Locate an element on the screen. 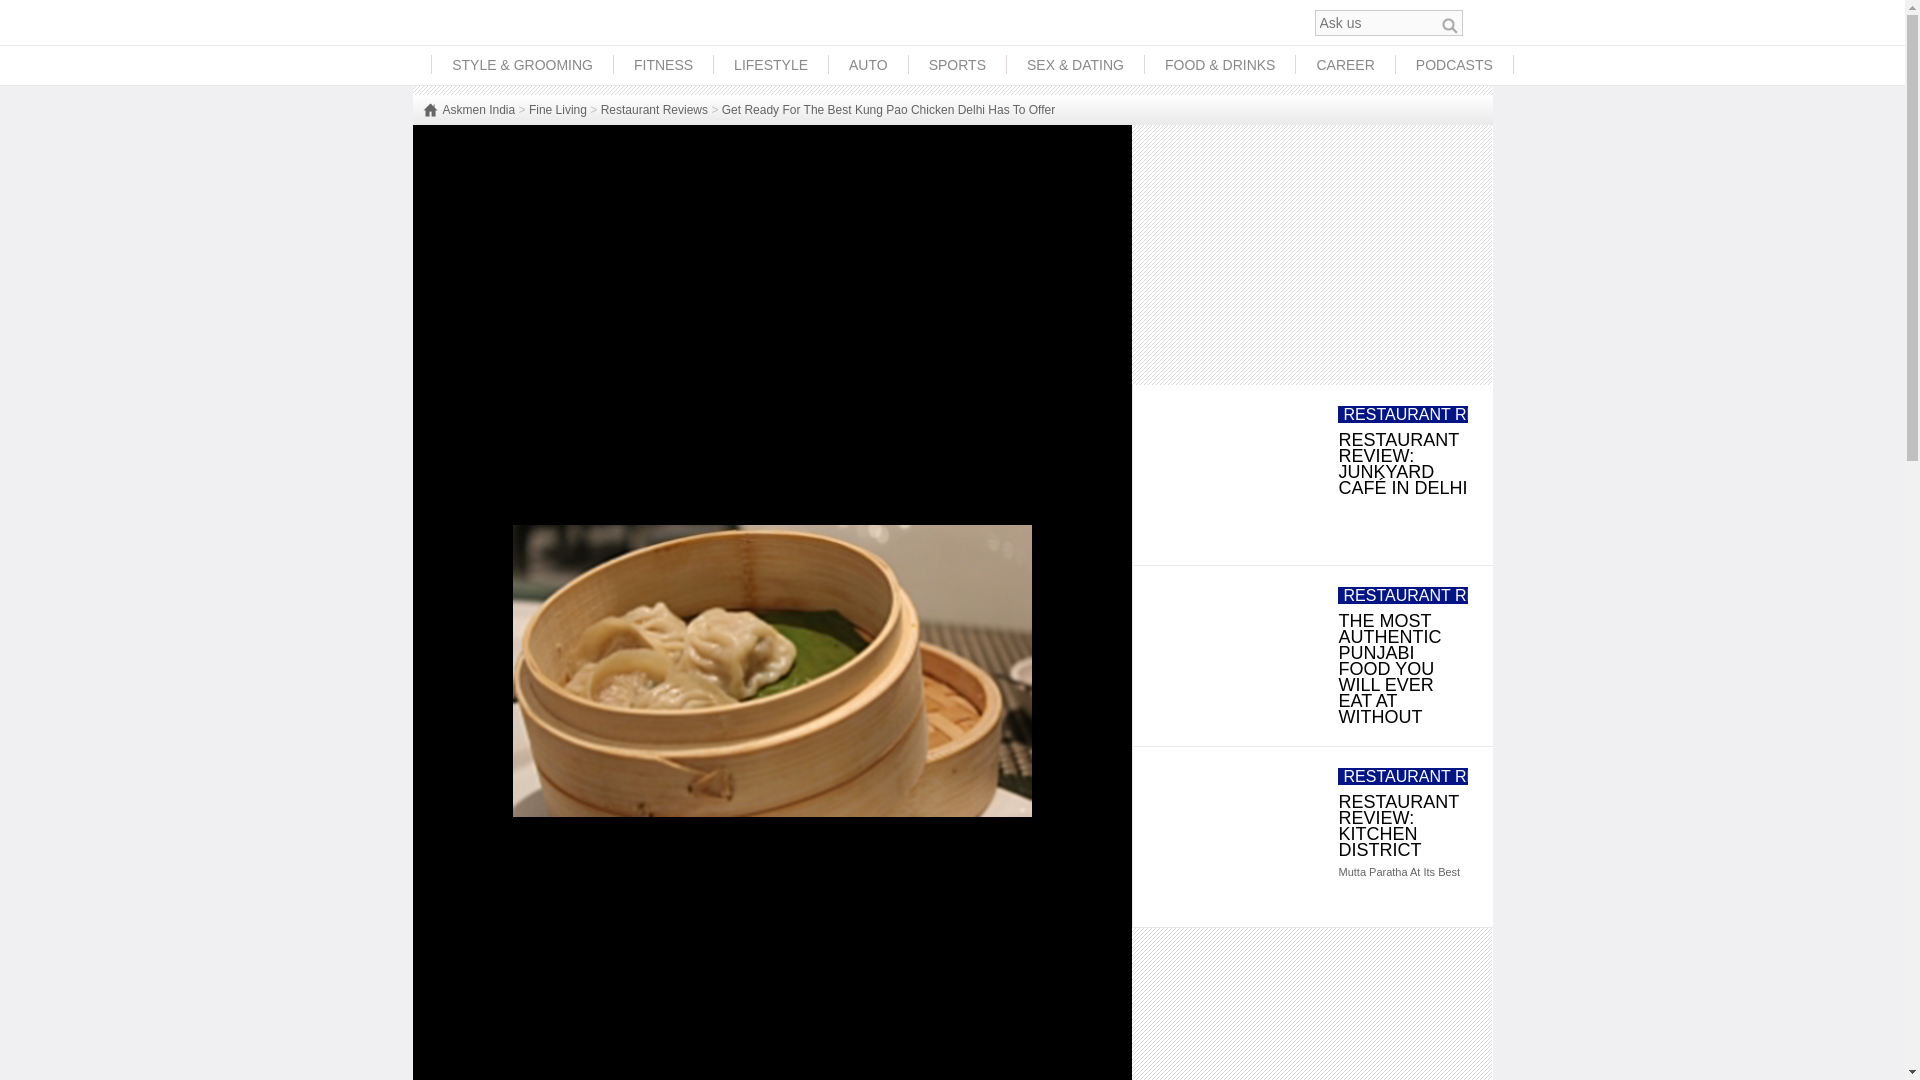  Restaurant Reviews is located at coordinates (654, 110).